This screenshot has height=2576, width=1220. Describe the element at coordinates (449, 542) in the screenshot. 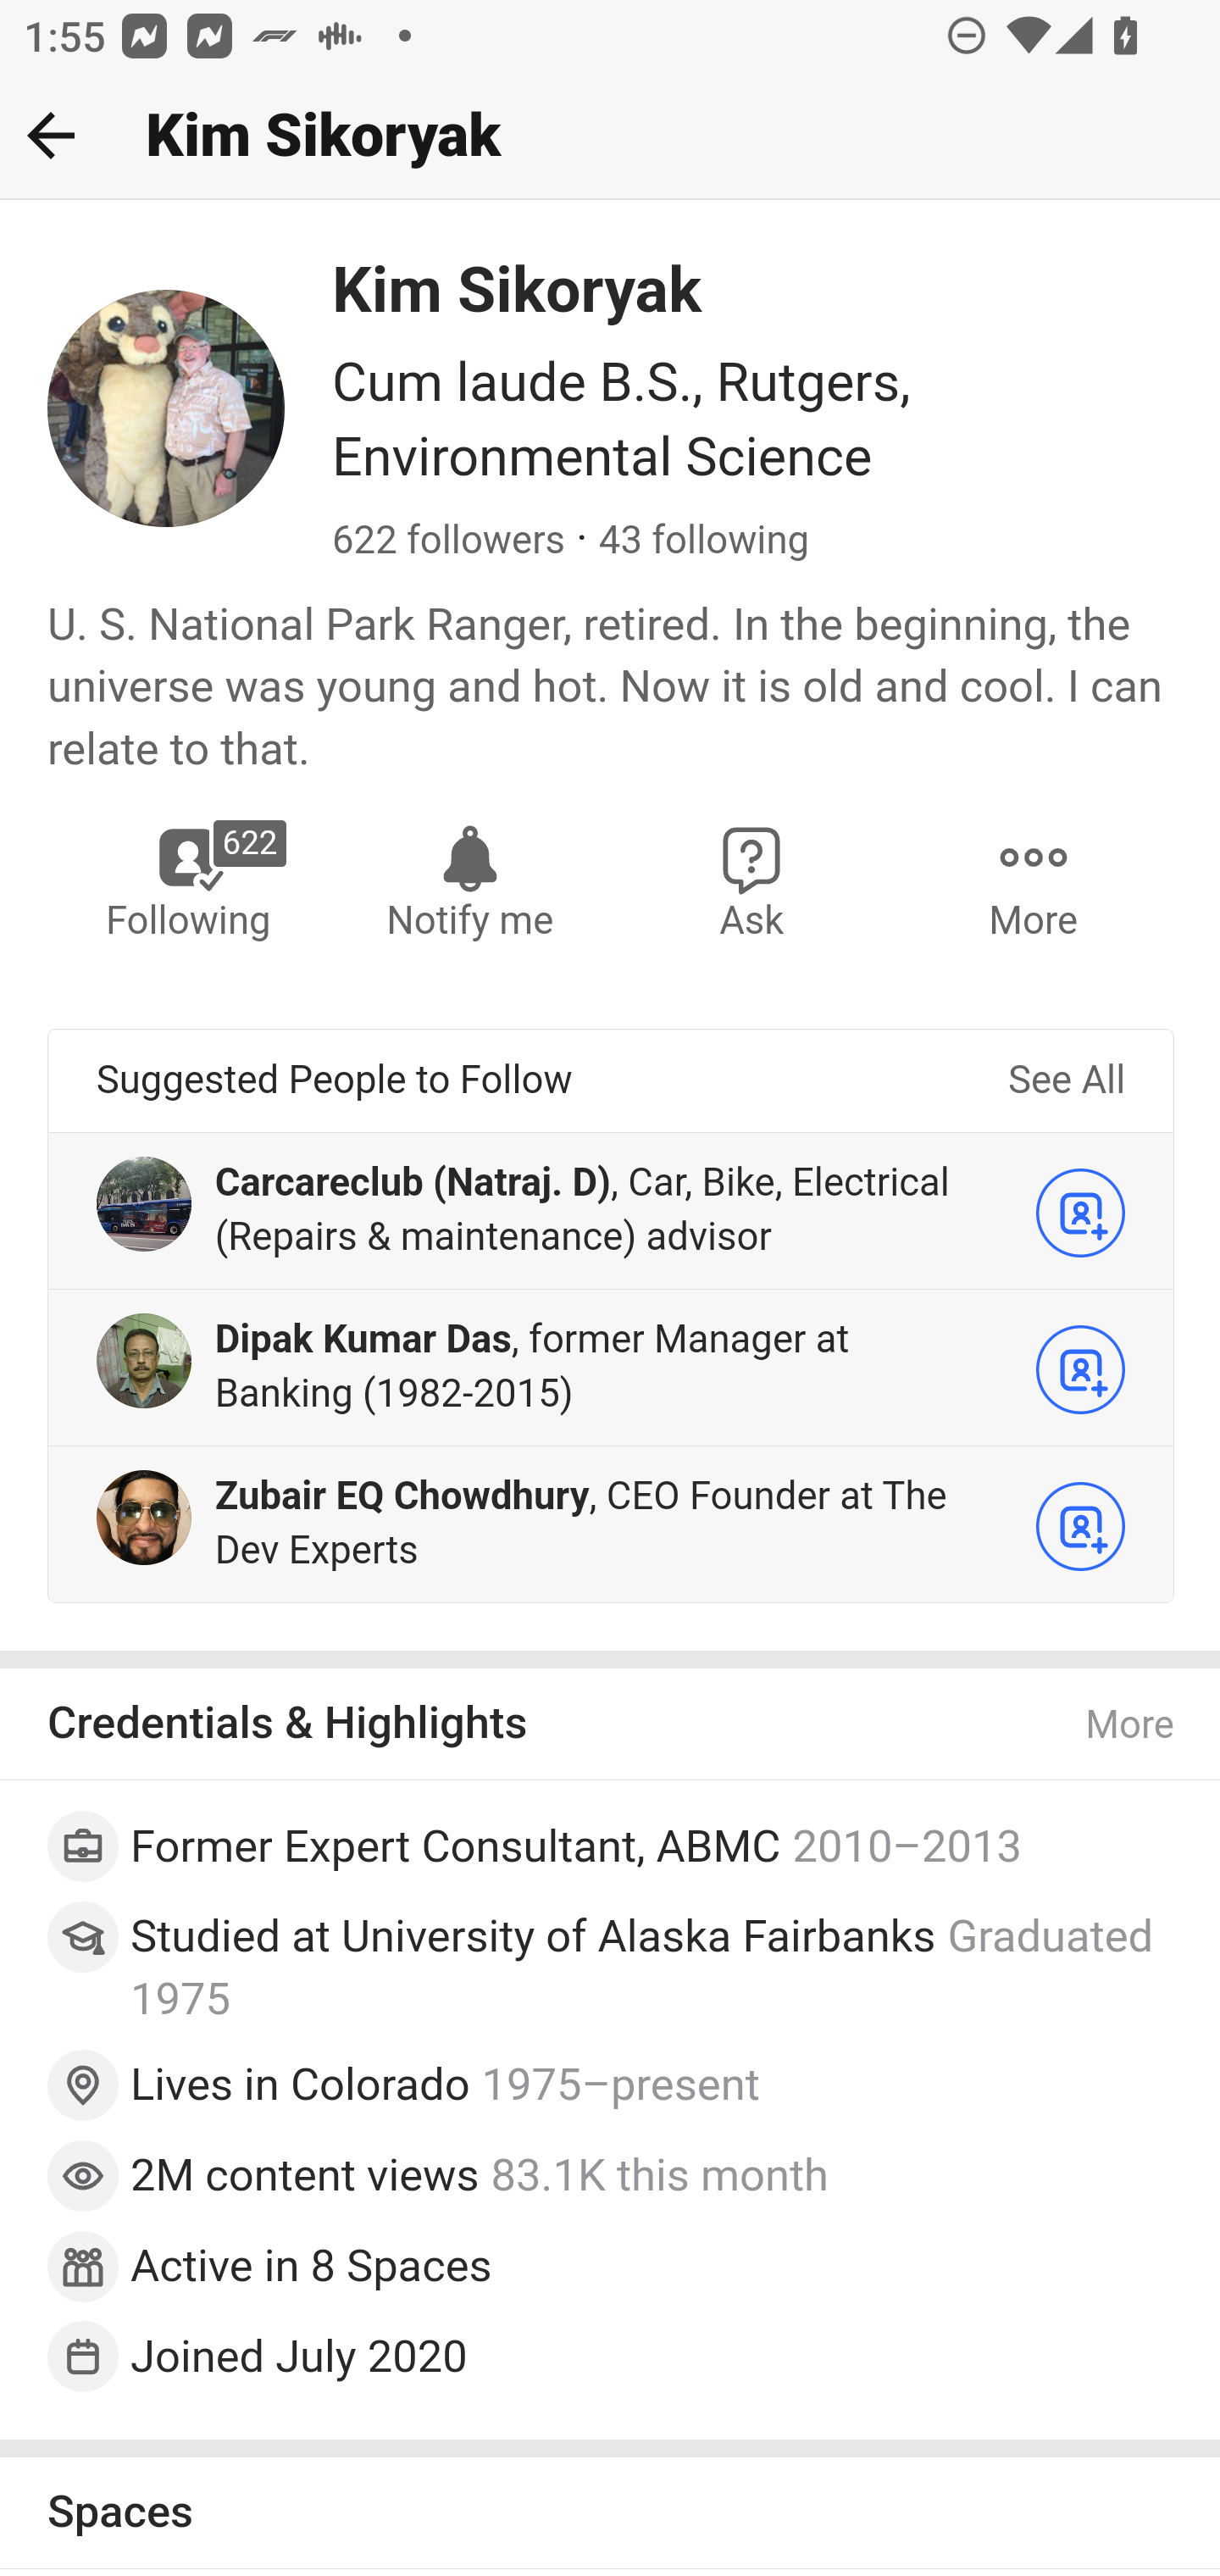

I see `622 followers` at that location.